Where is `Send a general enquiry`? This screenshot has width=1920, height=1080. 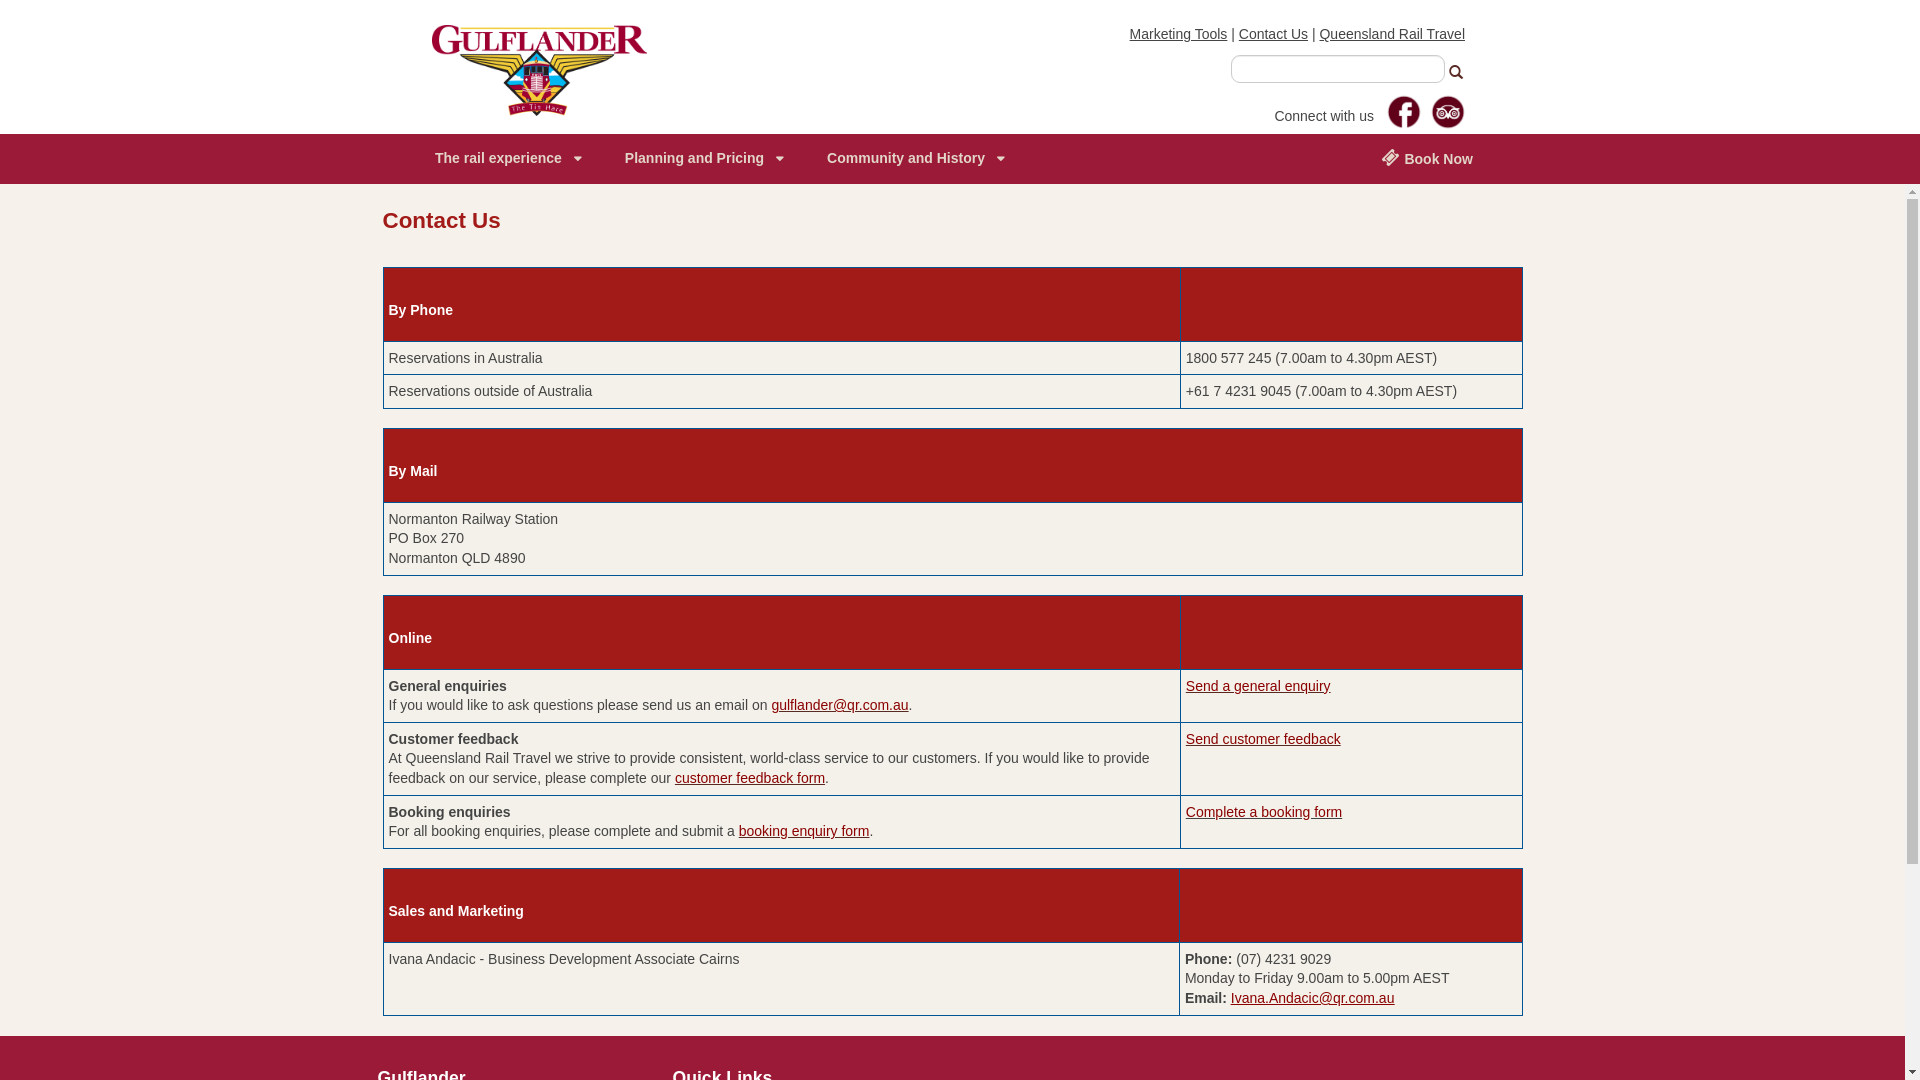 Send a general enquiry is located at coordinates (1258, 686).